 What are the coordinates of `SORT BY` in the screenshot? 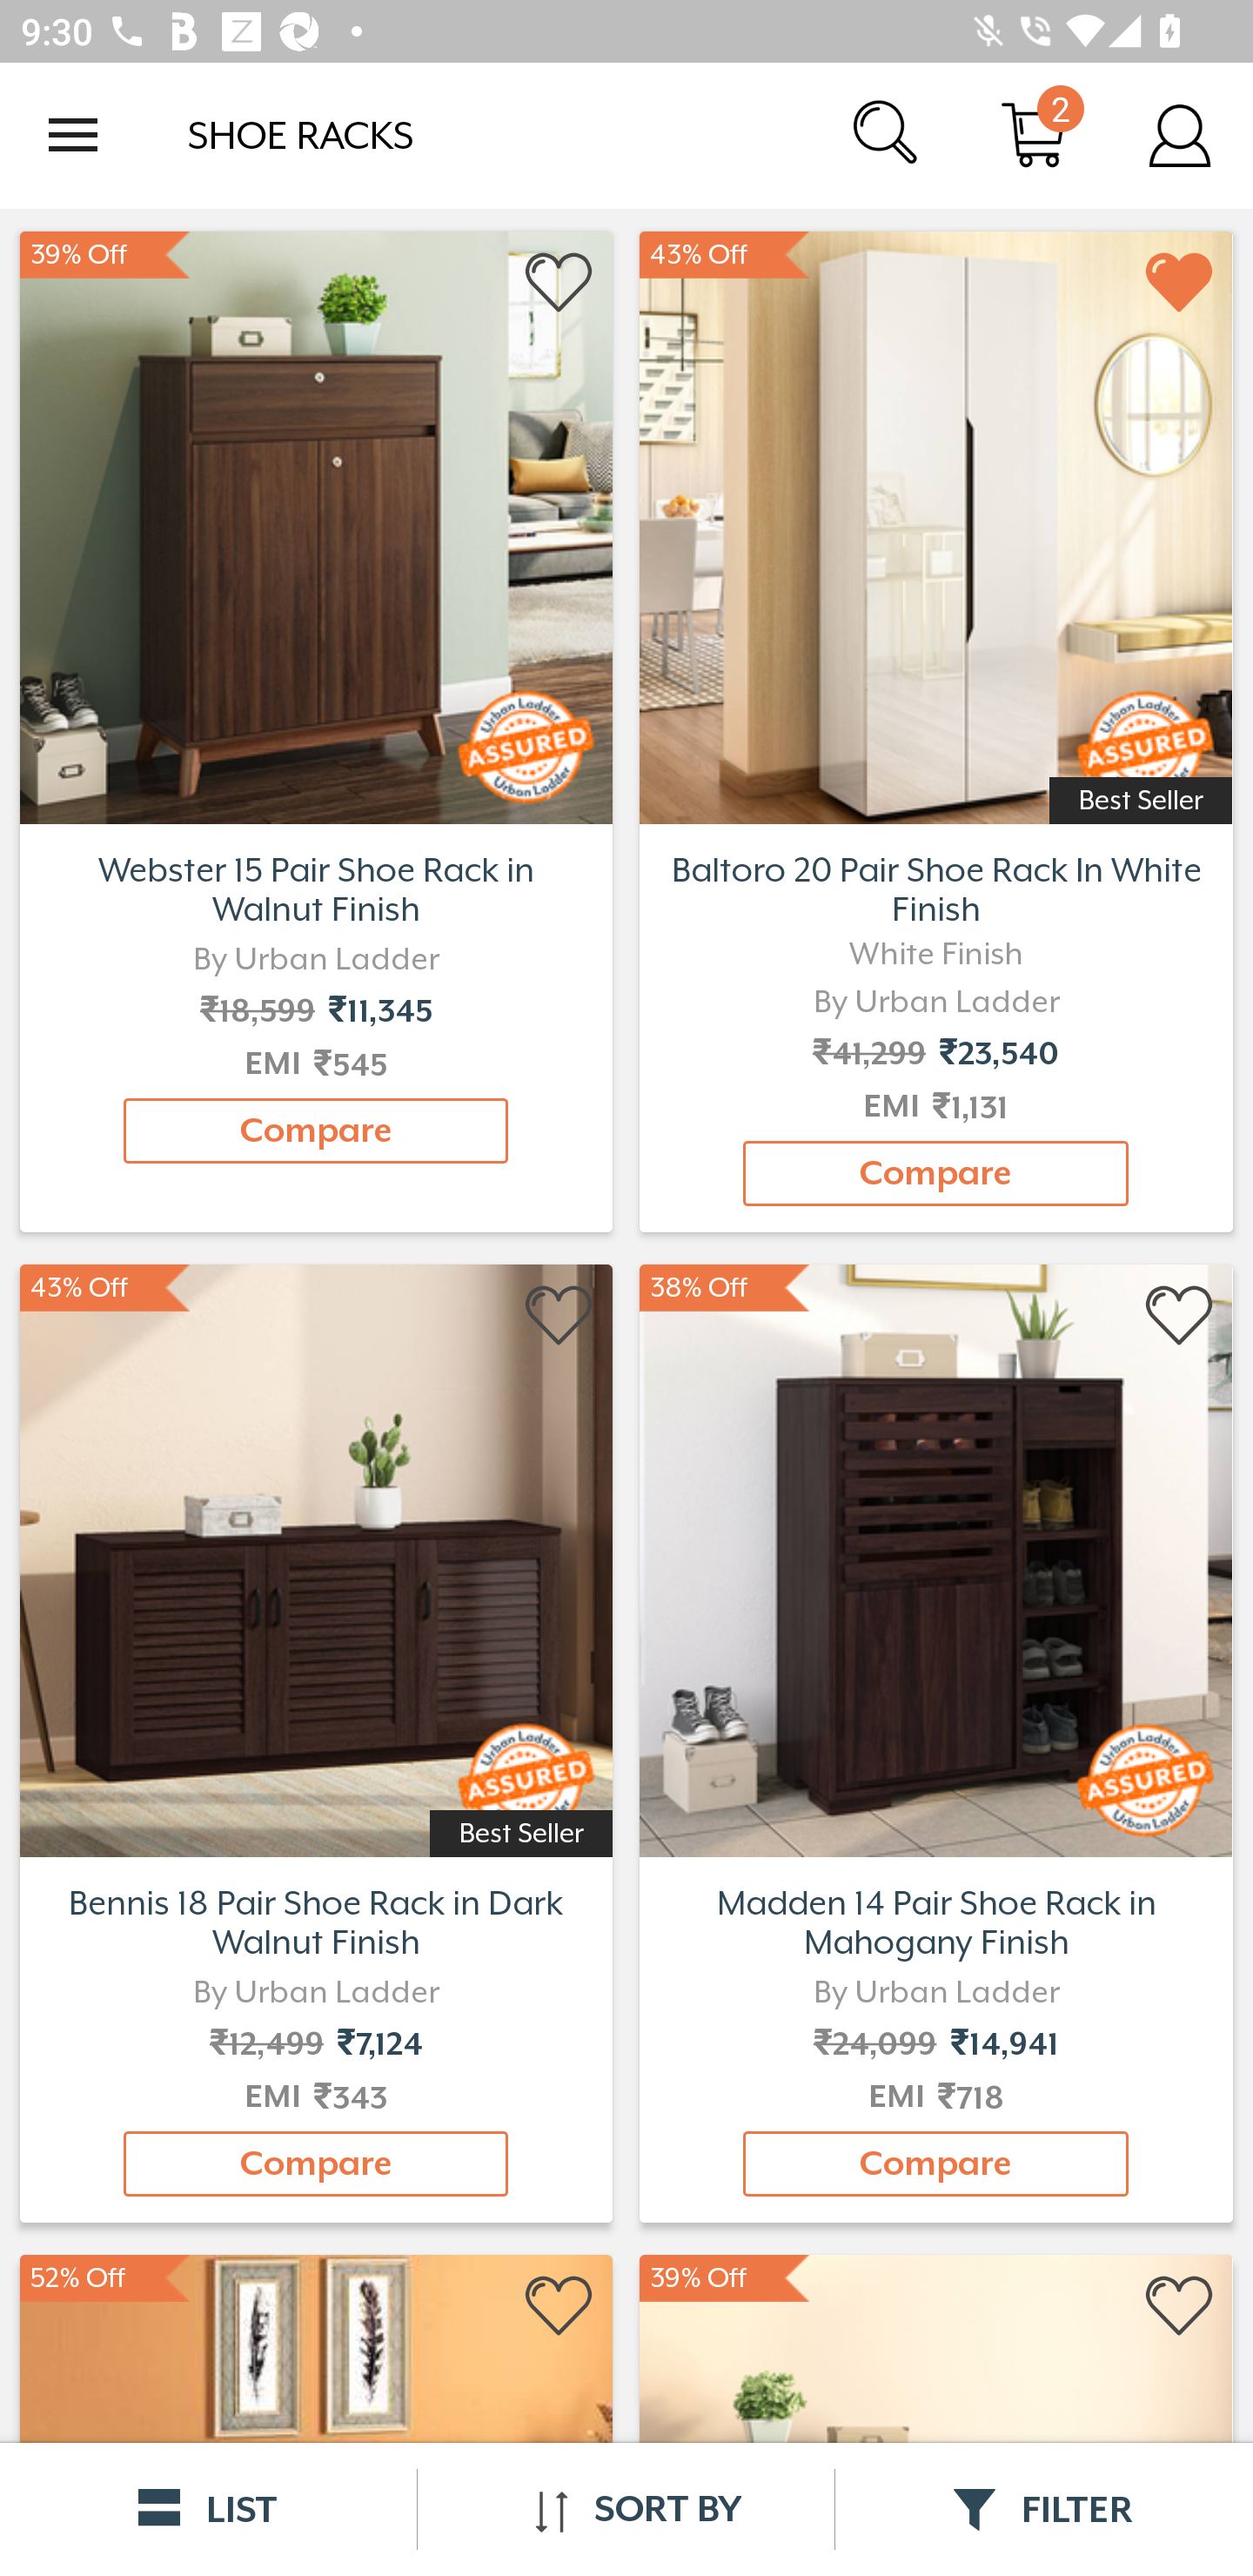 It's located at (626, 2509).